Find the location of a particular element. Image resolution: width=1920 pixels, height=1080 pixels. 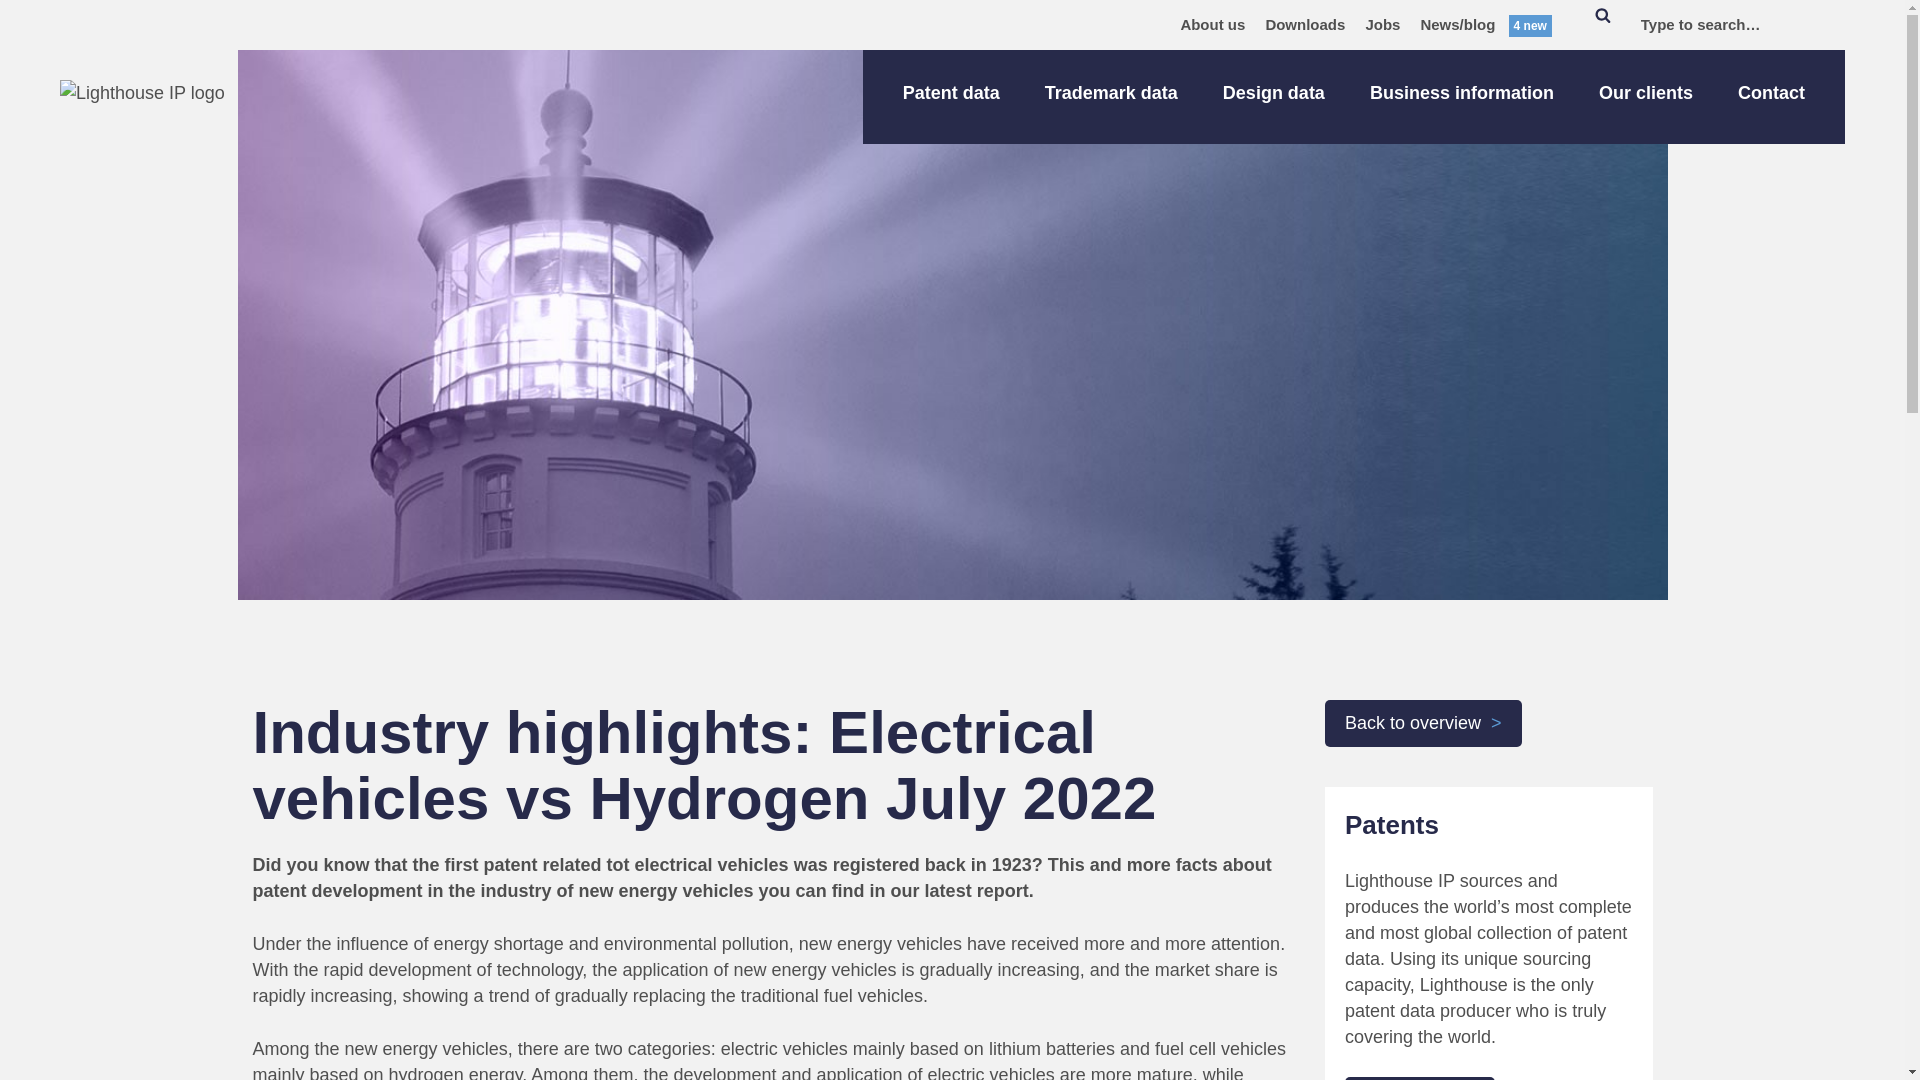

Contact is located at coordinates (1770, 96).